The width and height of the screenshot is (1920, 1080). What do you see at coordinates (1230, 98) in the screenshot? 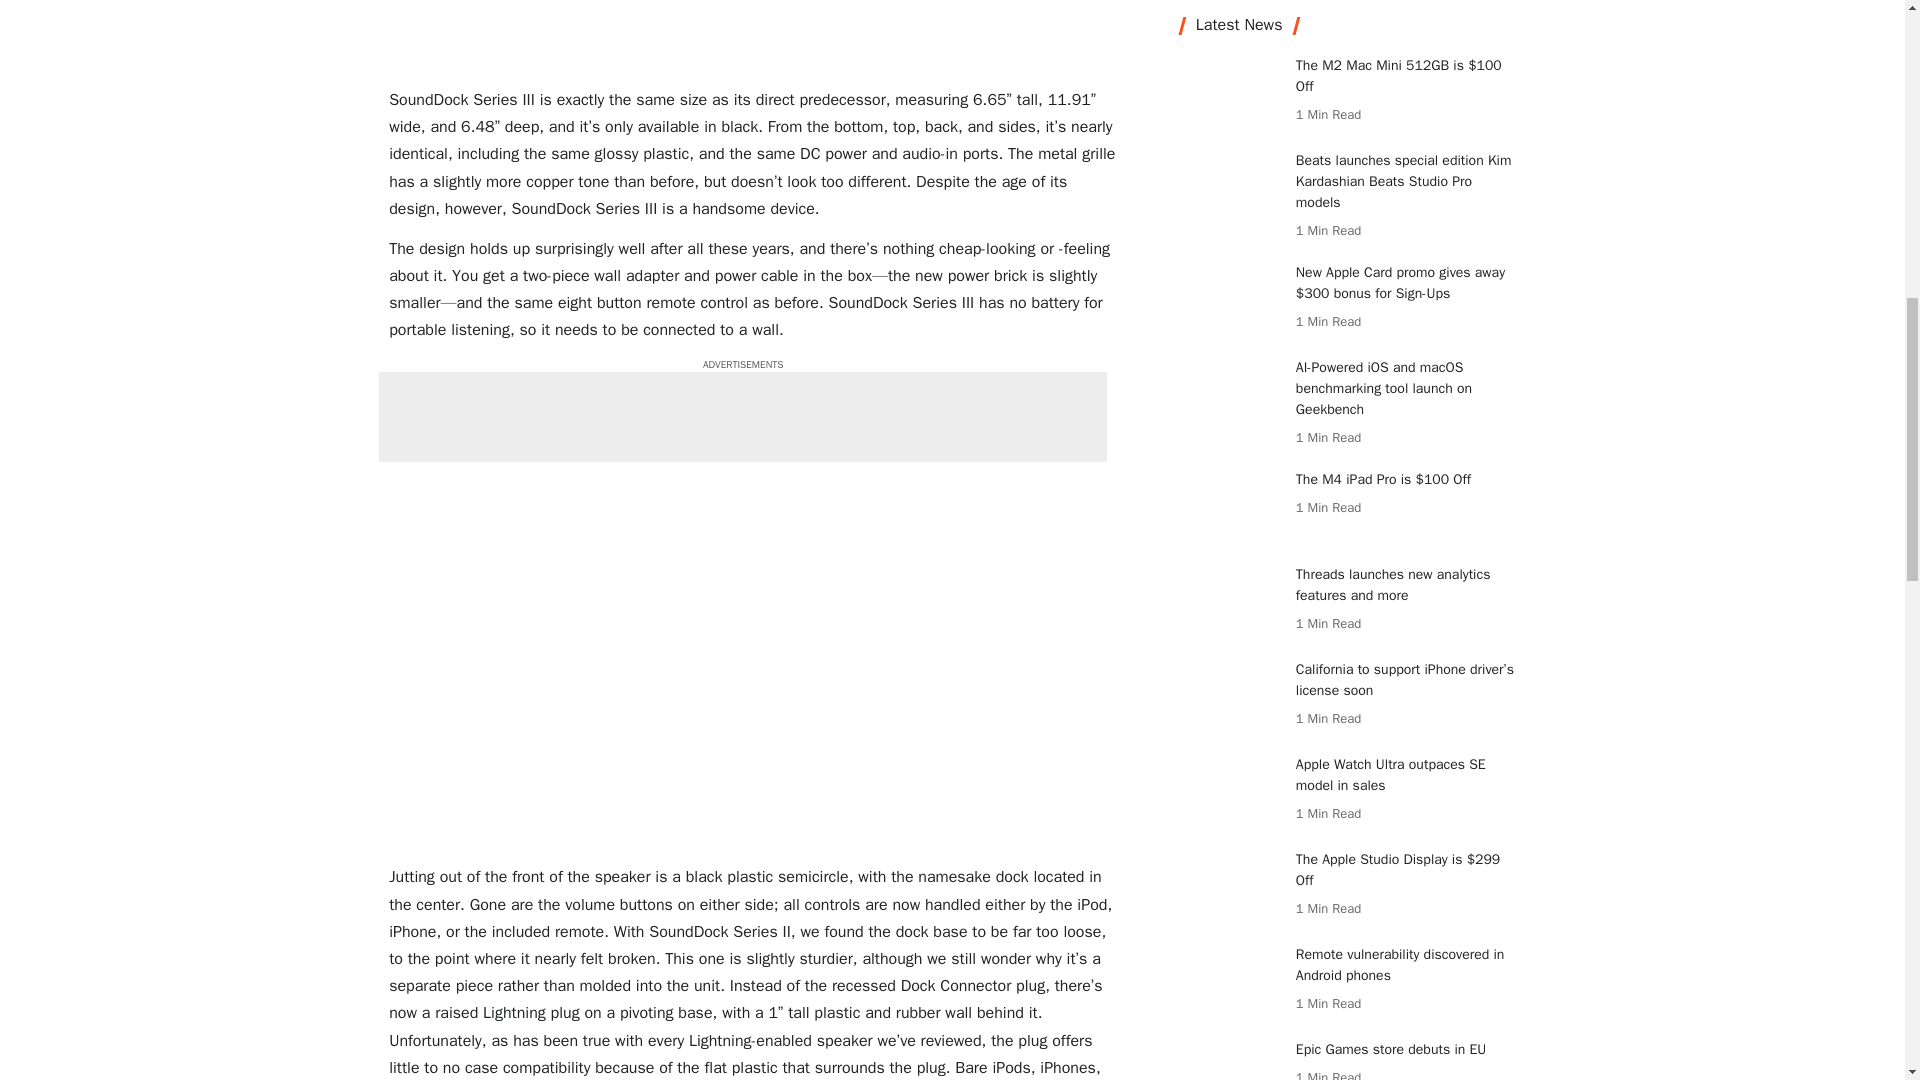
I see `Epic Games store debuts in EU` at bounding box center [1230, 98].